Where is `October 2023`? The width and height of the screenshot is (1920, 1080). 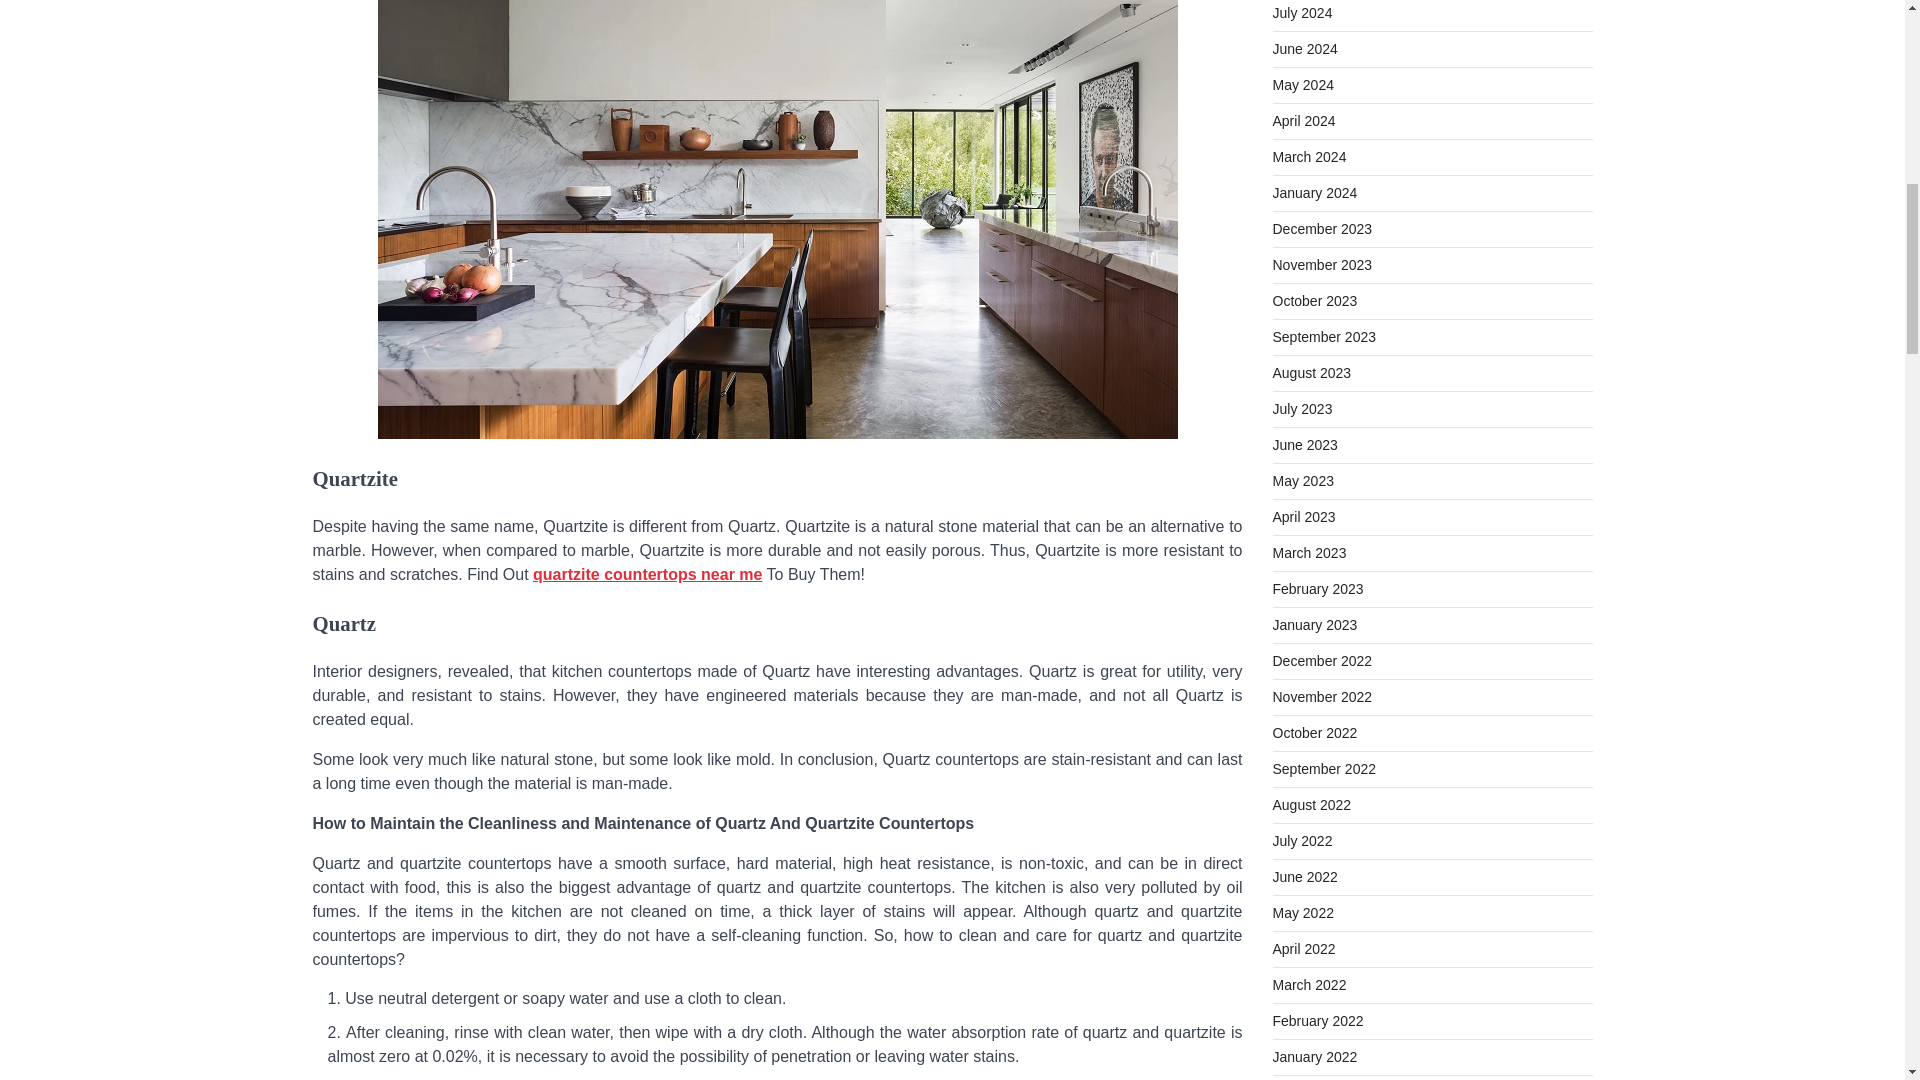
October 2023 is located at coordinates (1314, 300).